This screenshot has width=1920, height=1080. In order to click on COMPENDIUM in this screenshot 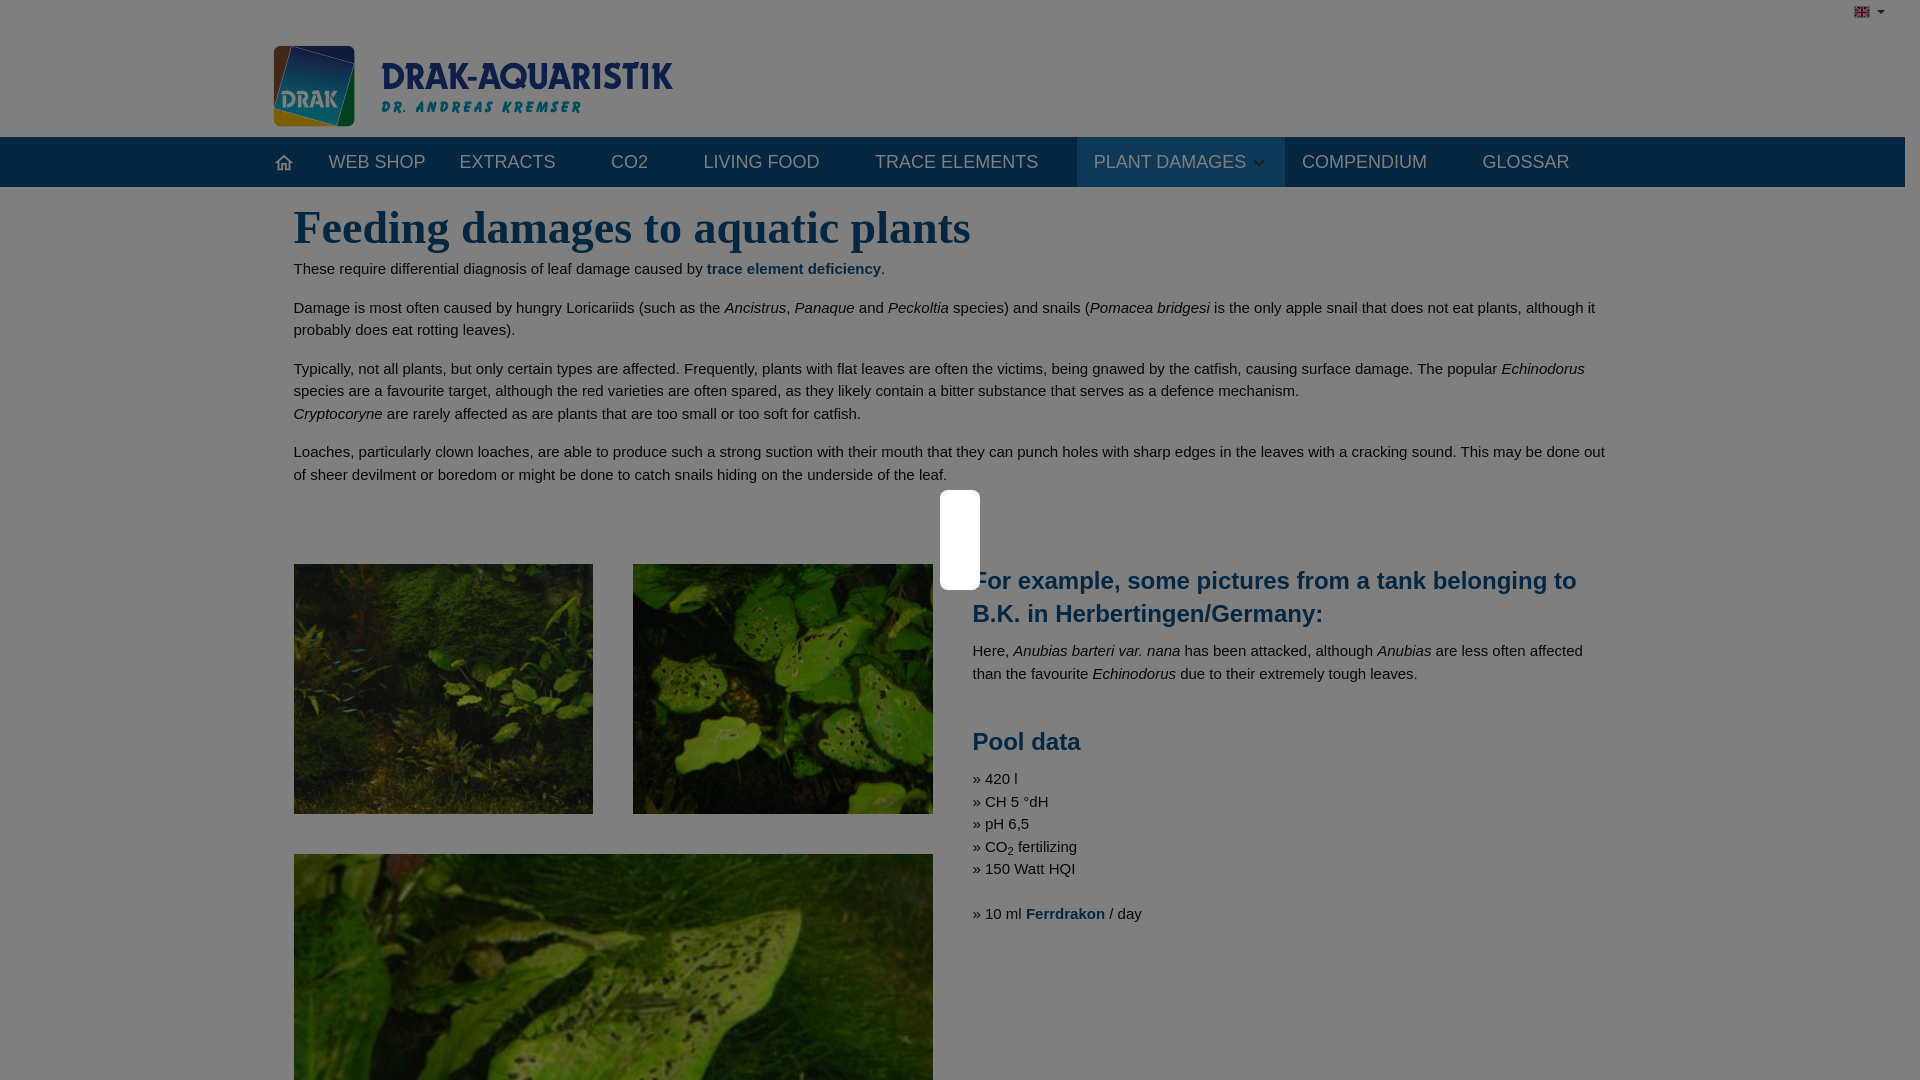, I will do `click(1375, 162)`.